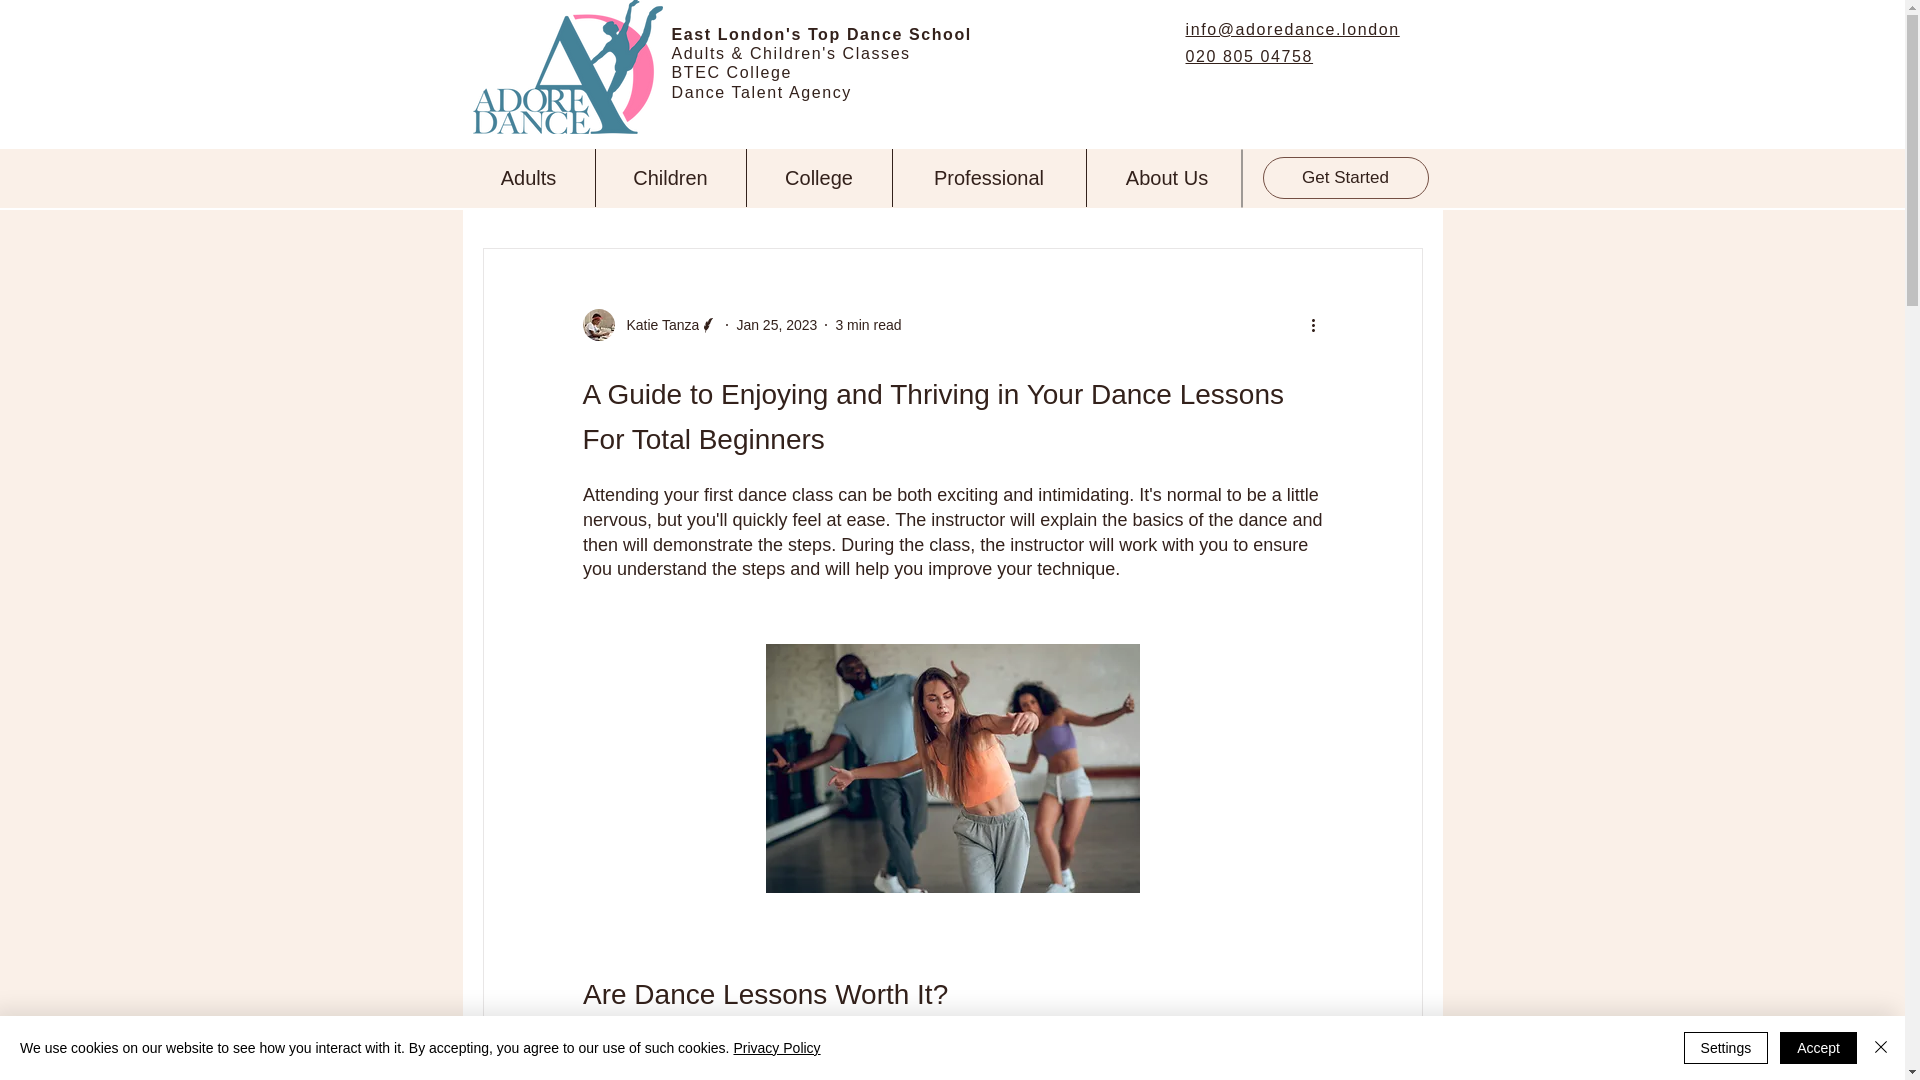  I want to click on Katie Tanza, so click(656, 324).